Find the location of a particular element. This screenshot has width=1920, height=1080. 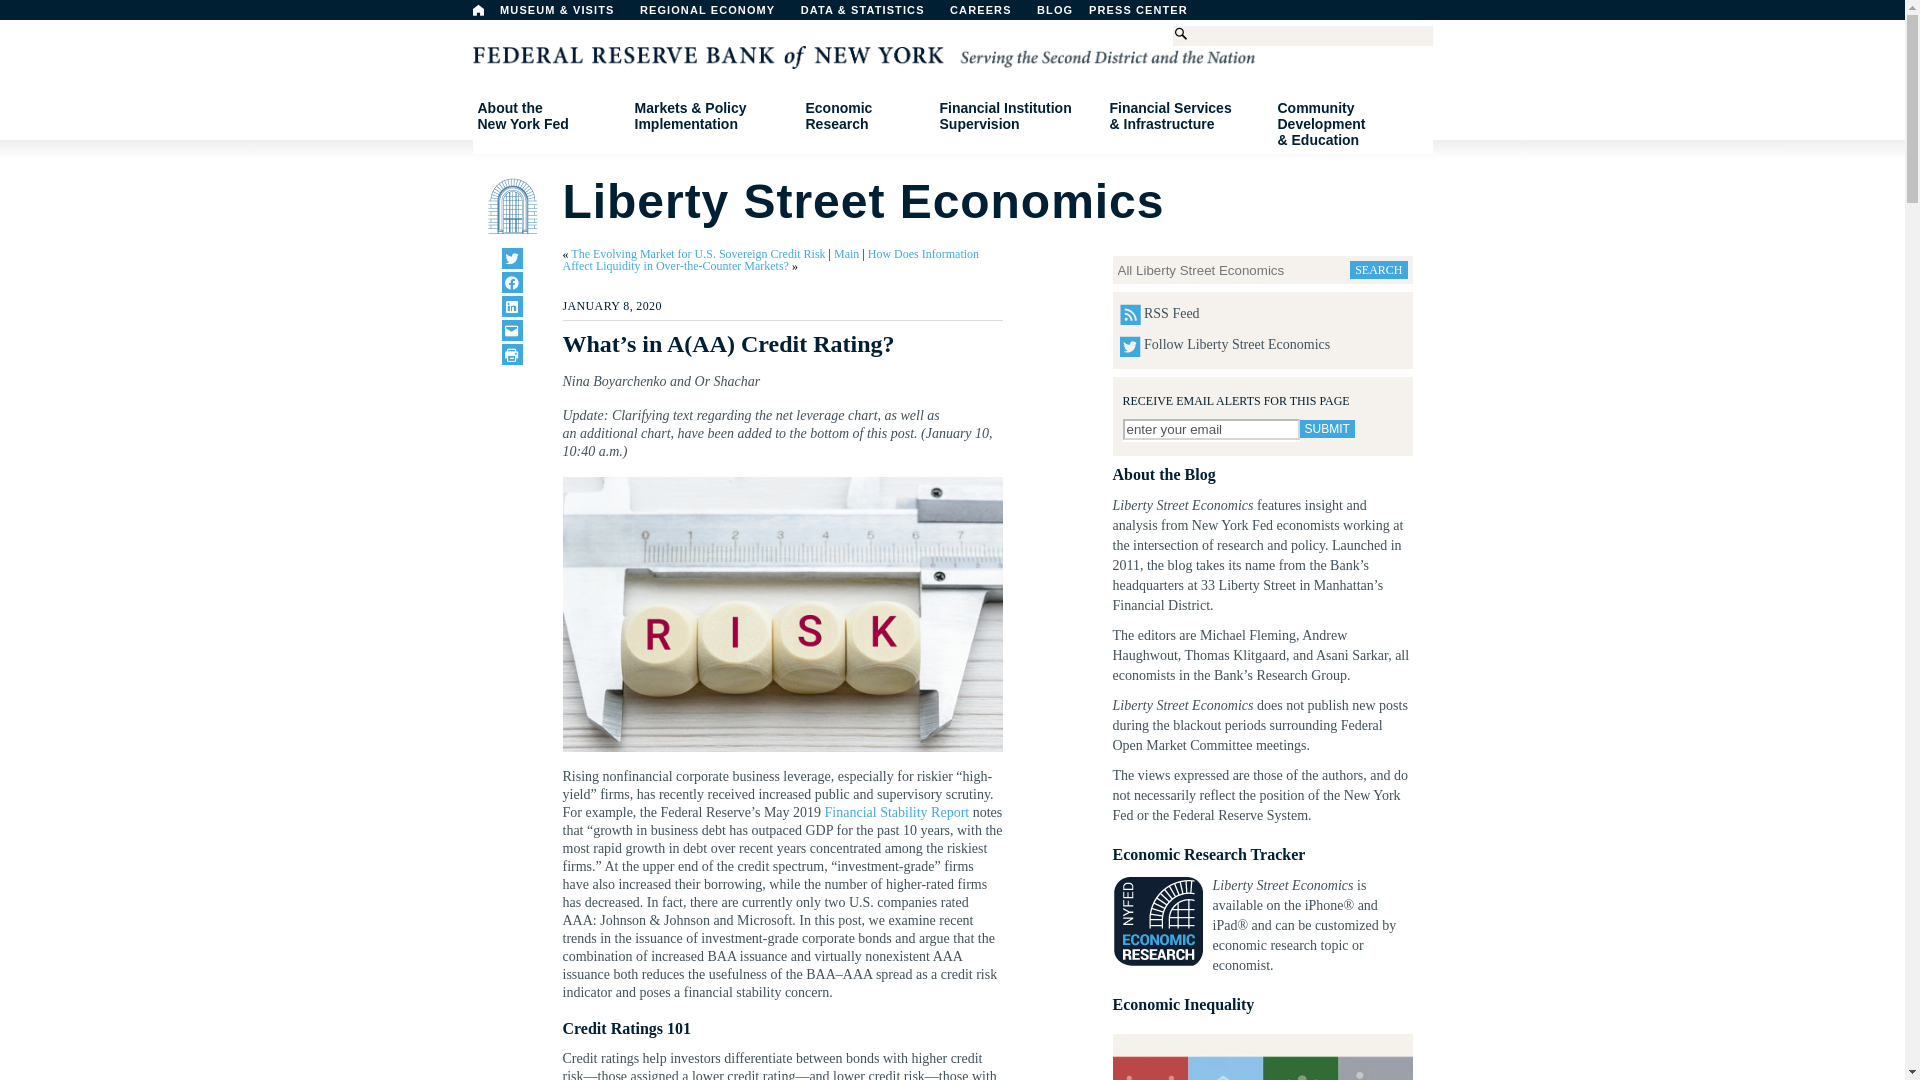

Click to email a link to a friend is located at coordinates (512, 330).